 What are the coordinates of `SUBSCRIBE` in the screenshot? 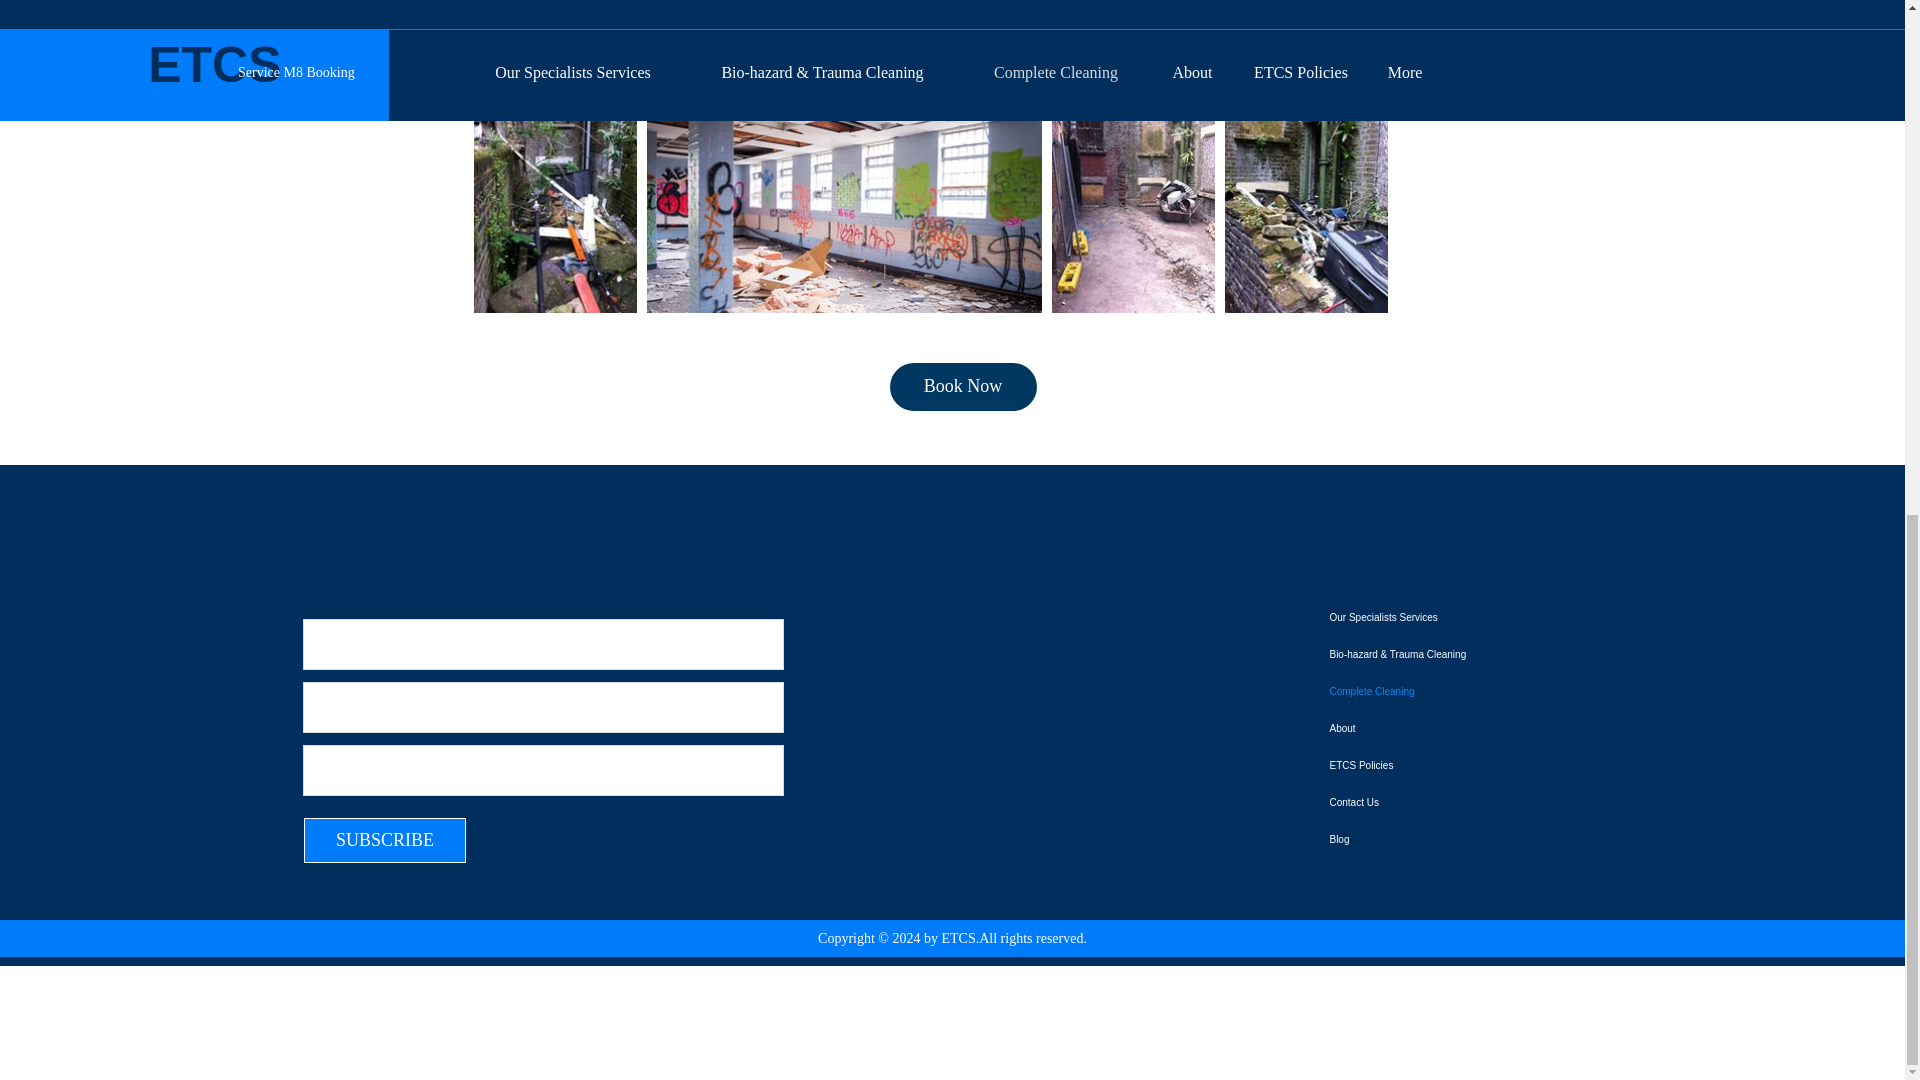 It's located at (384, 840).